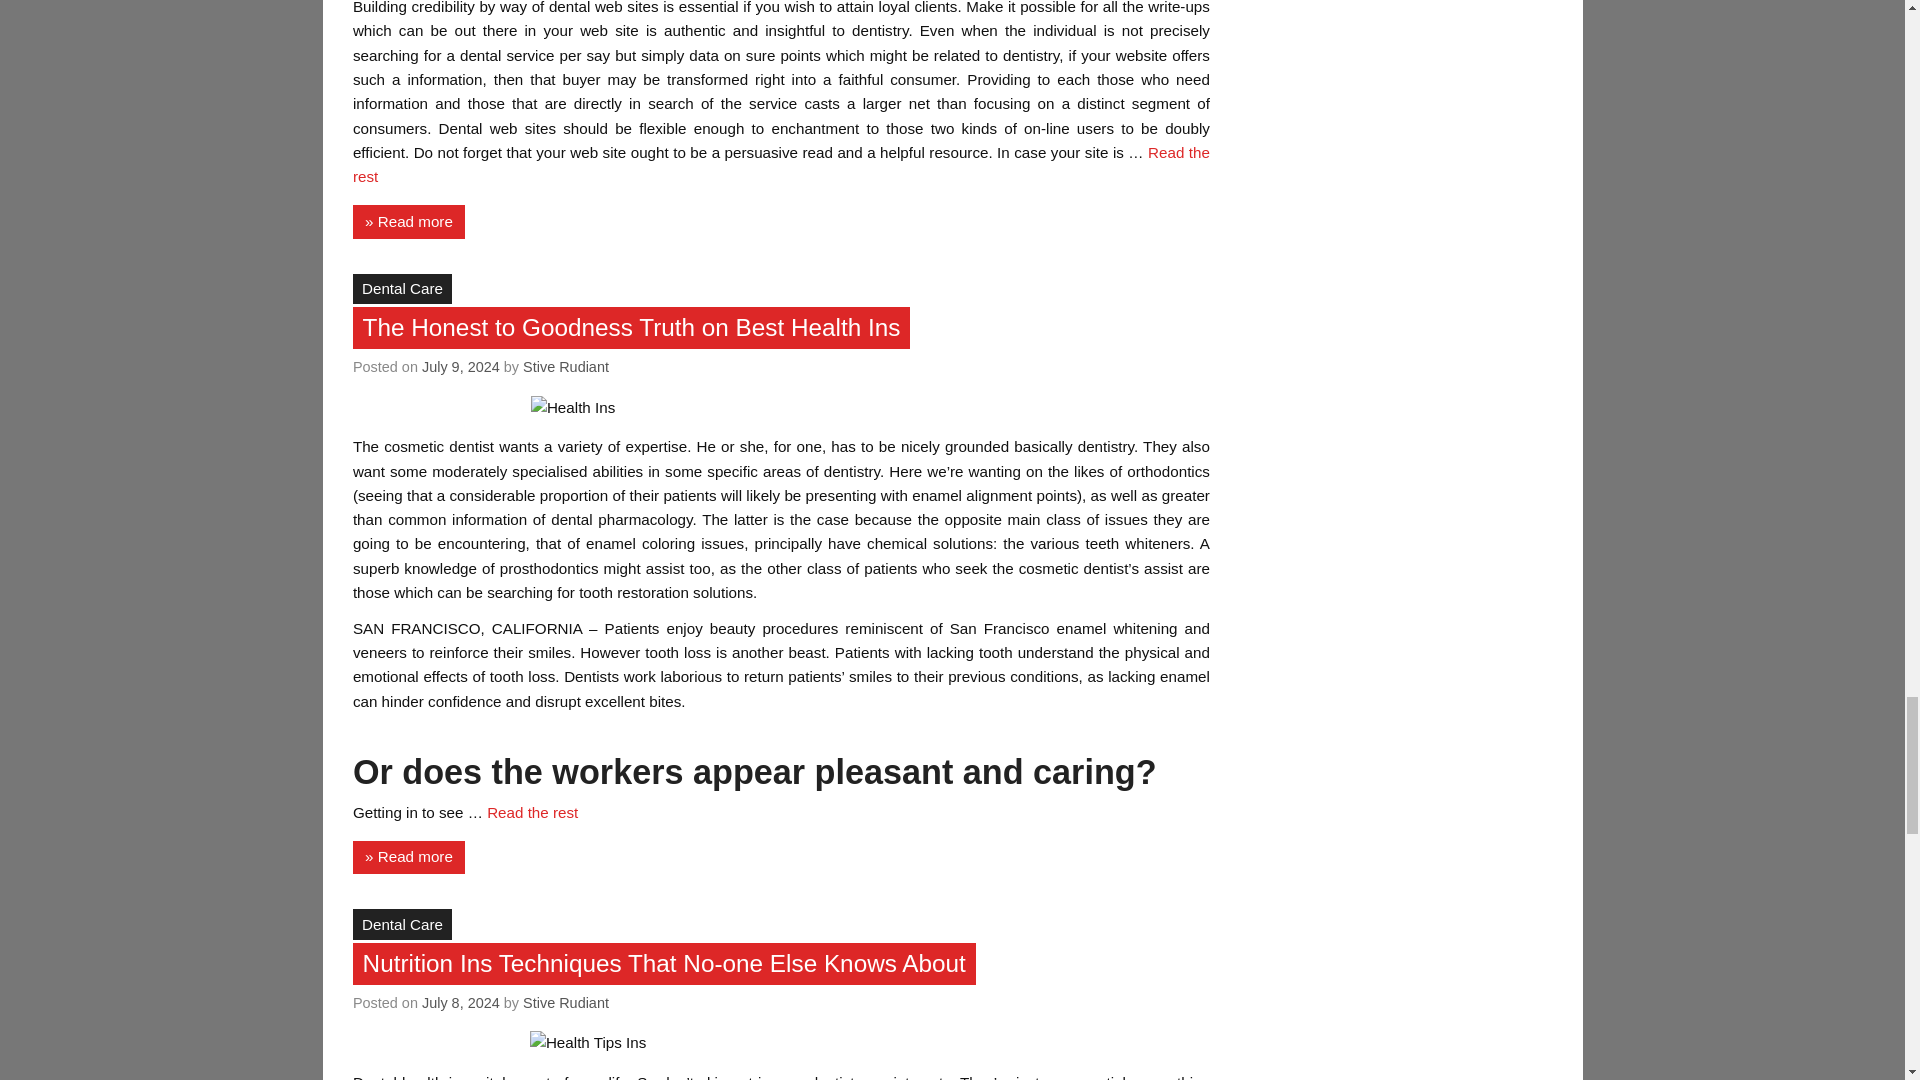 Image resolution: width=1920 pixels, height=1080 pixels. I want to click on 6:27 am, so click(460, 1002).